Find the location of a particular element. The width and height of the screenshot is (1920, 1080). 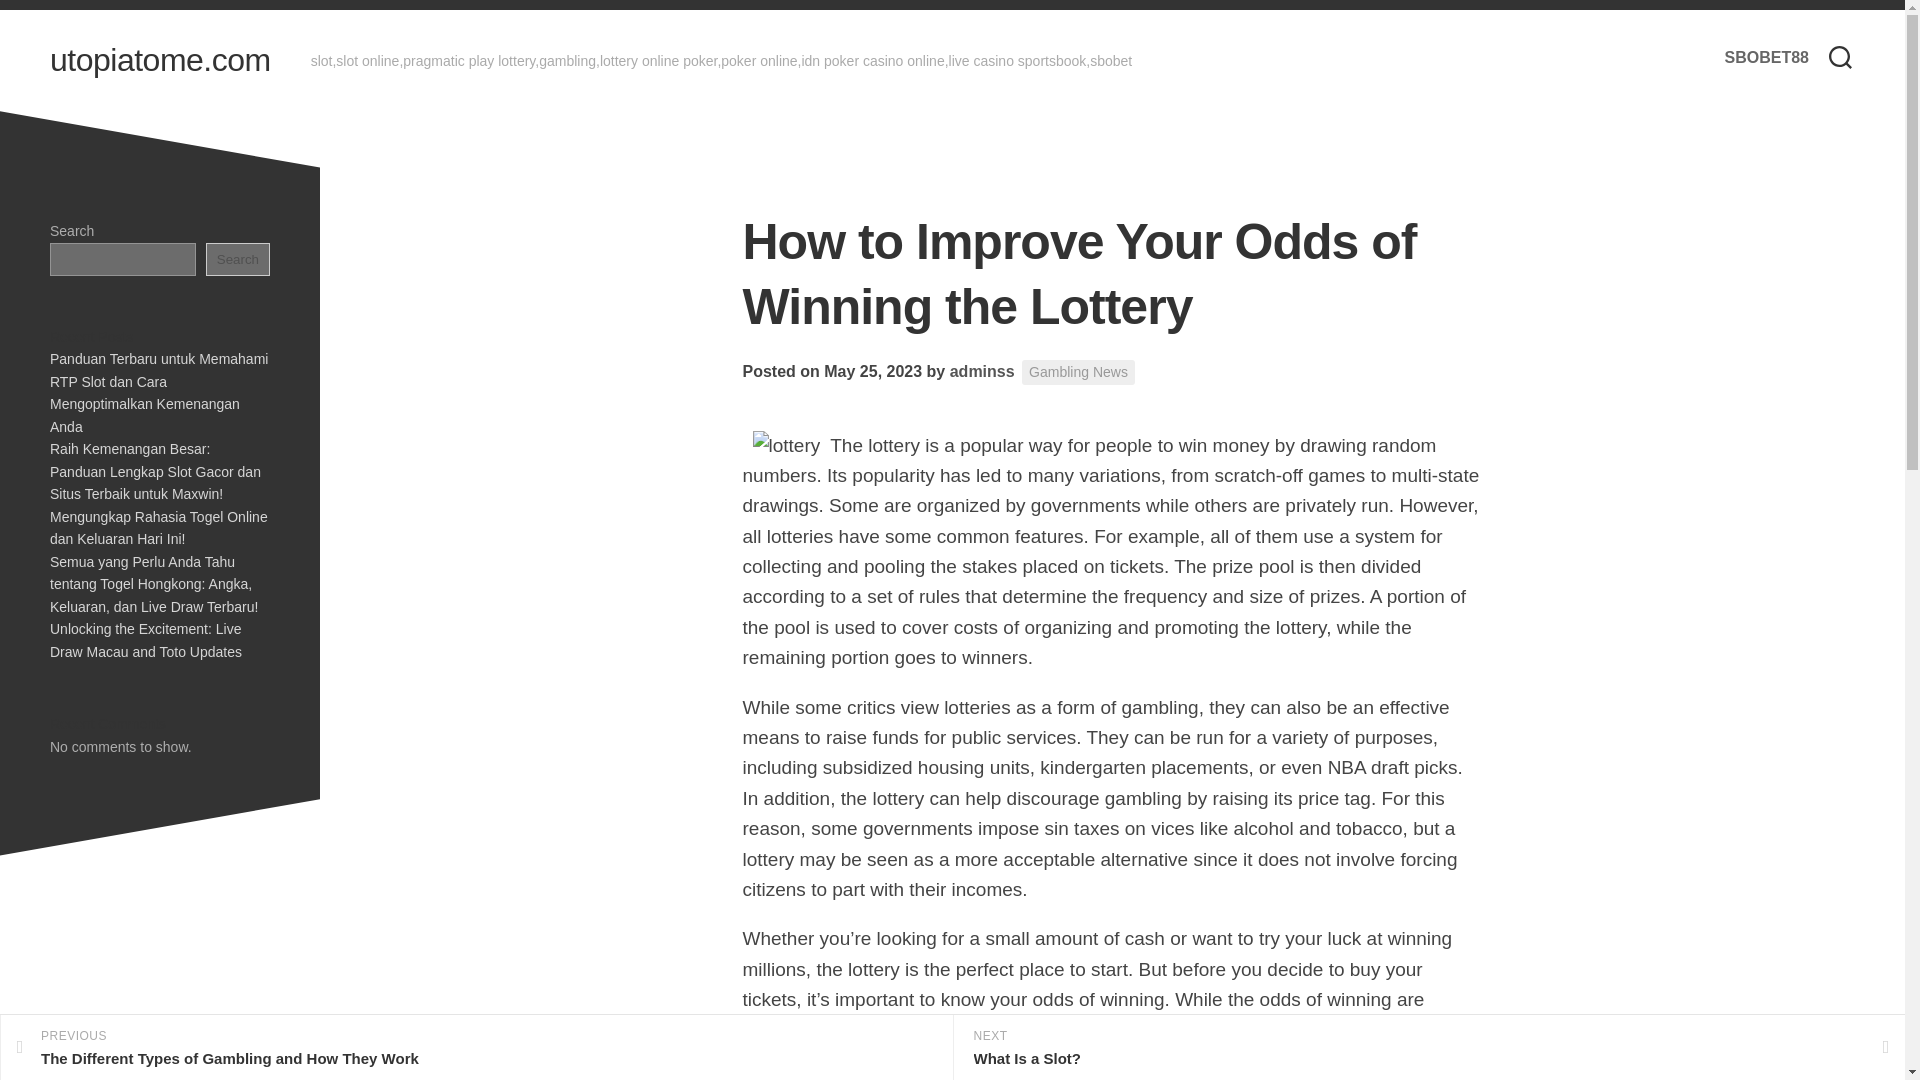

Posts by adminss is located at coordinates (982, 371).